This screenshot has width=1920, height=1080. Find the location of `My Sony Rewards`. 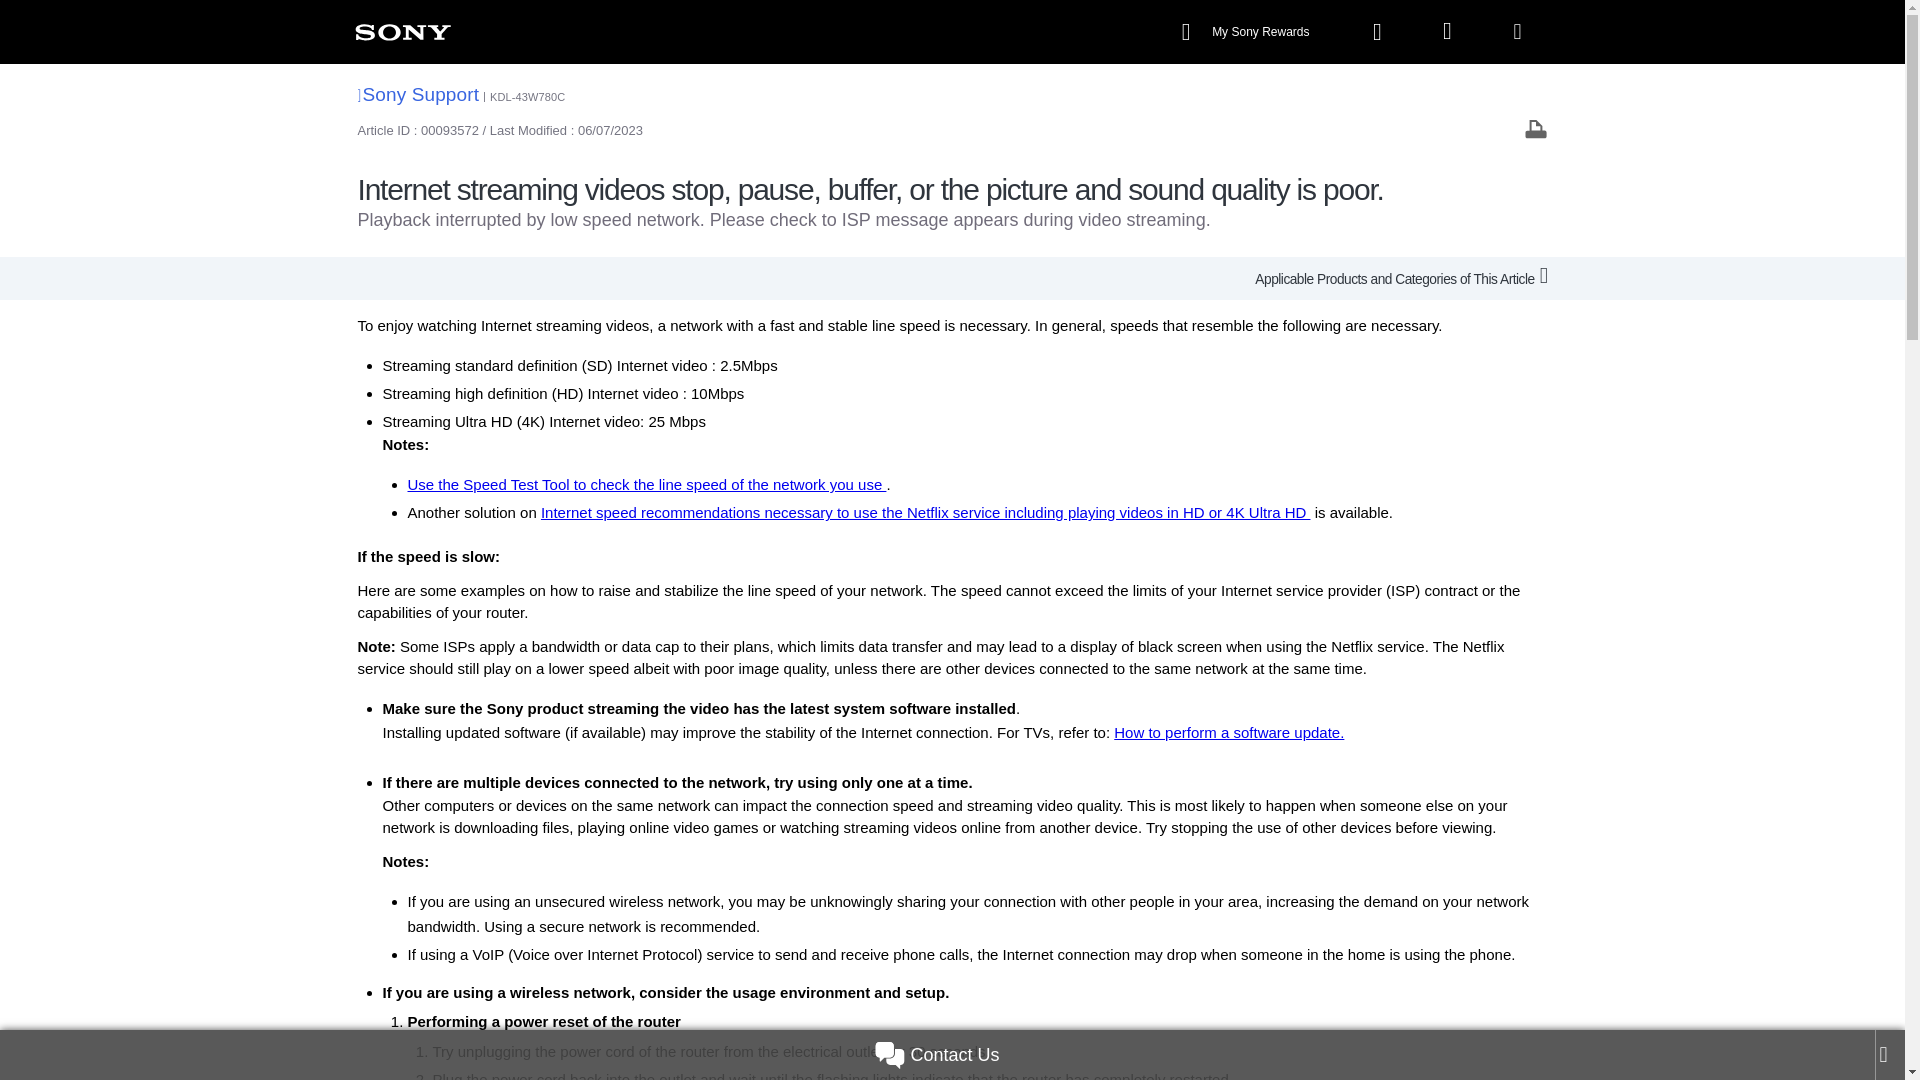

My Sony Rewards is located at coordinates (1248, 32).